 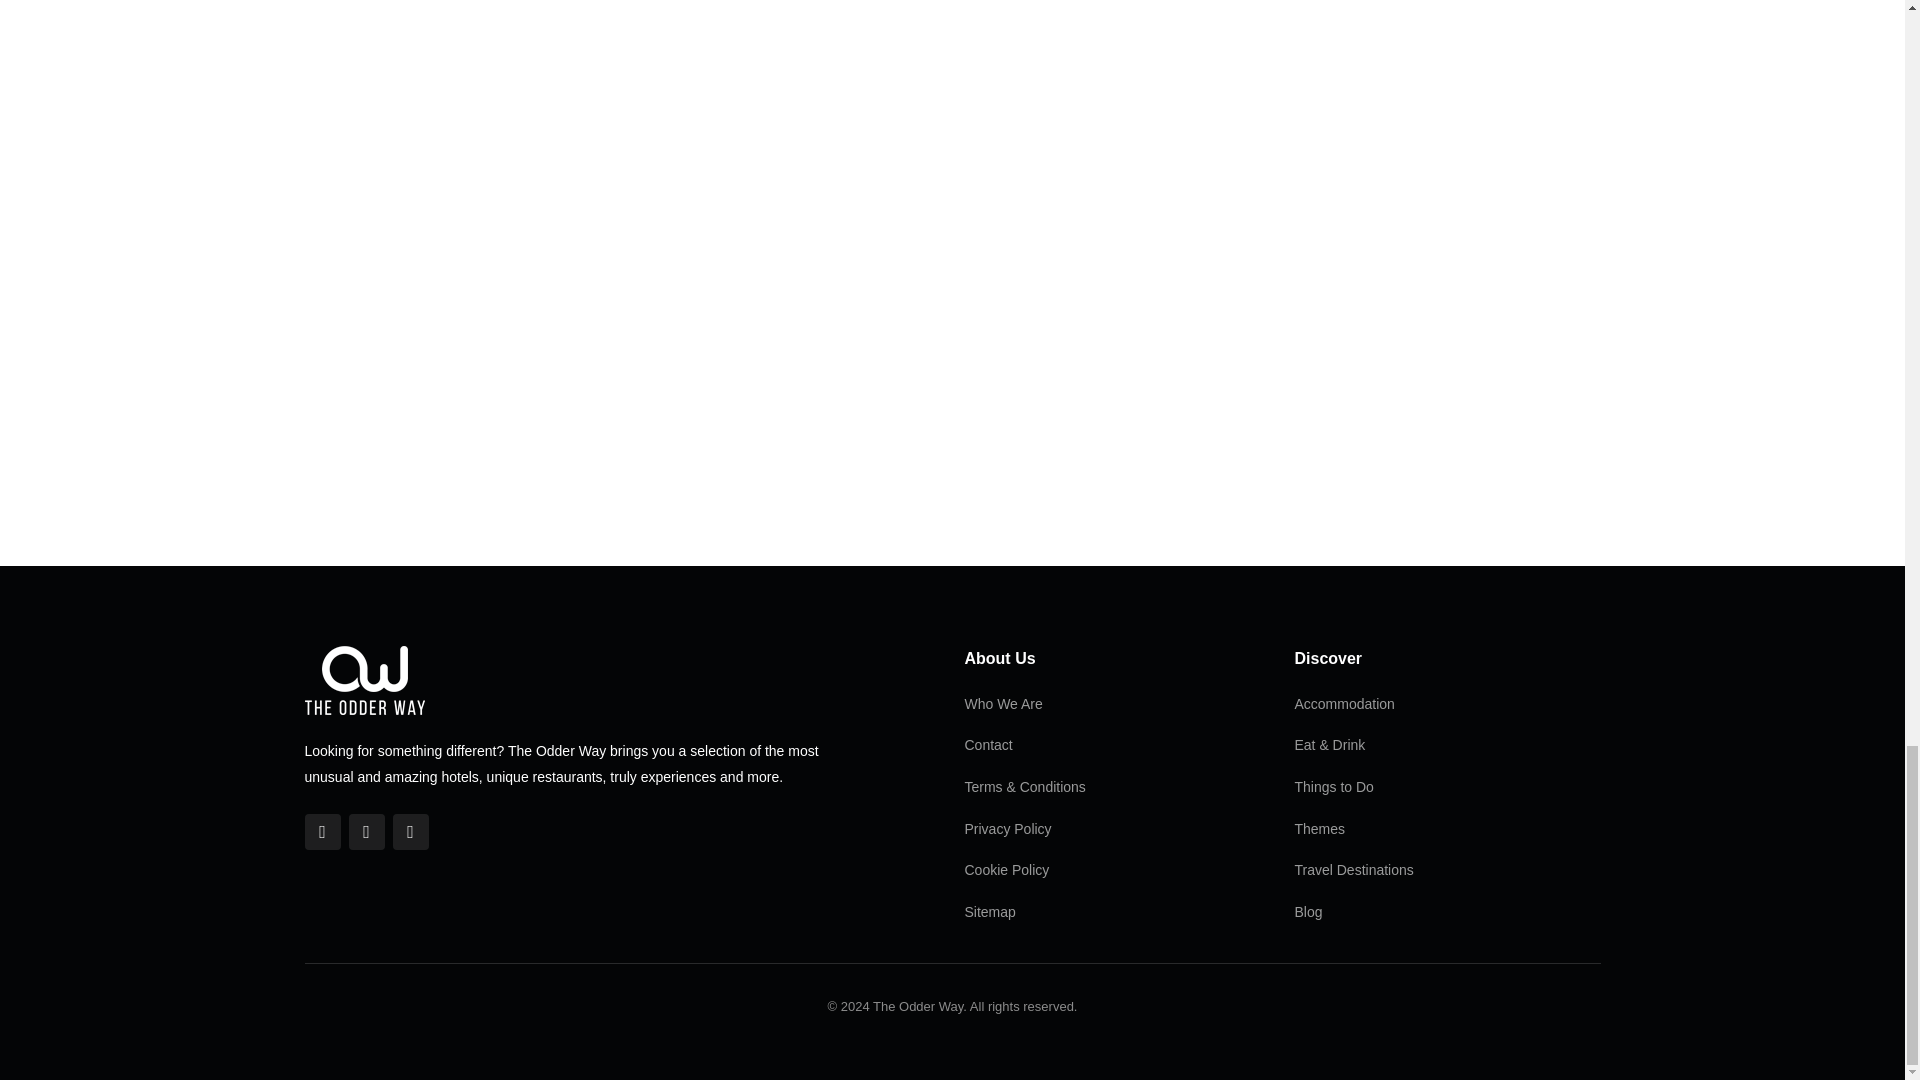 What do you see at coordinates (410, 832) in the screenshot?
I see `YouTube` at bounding box center [410, 832].